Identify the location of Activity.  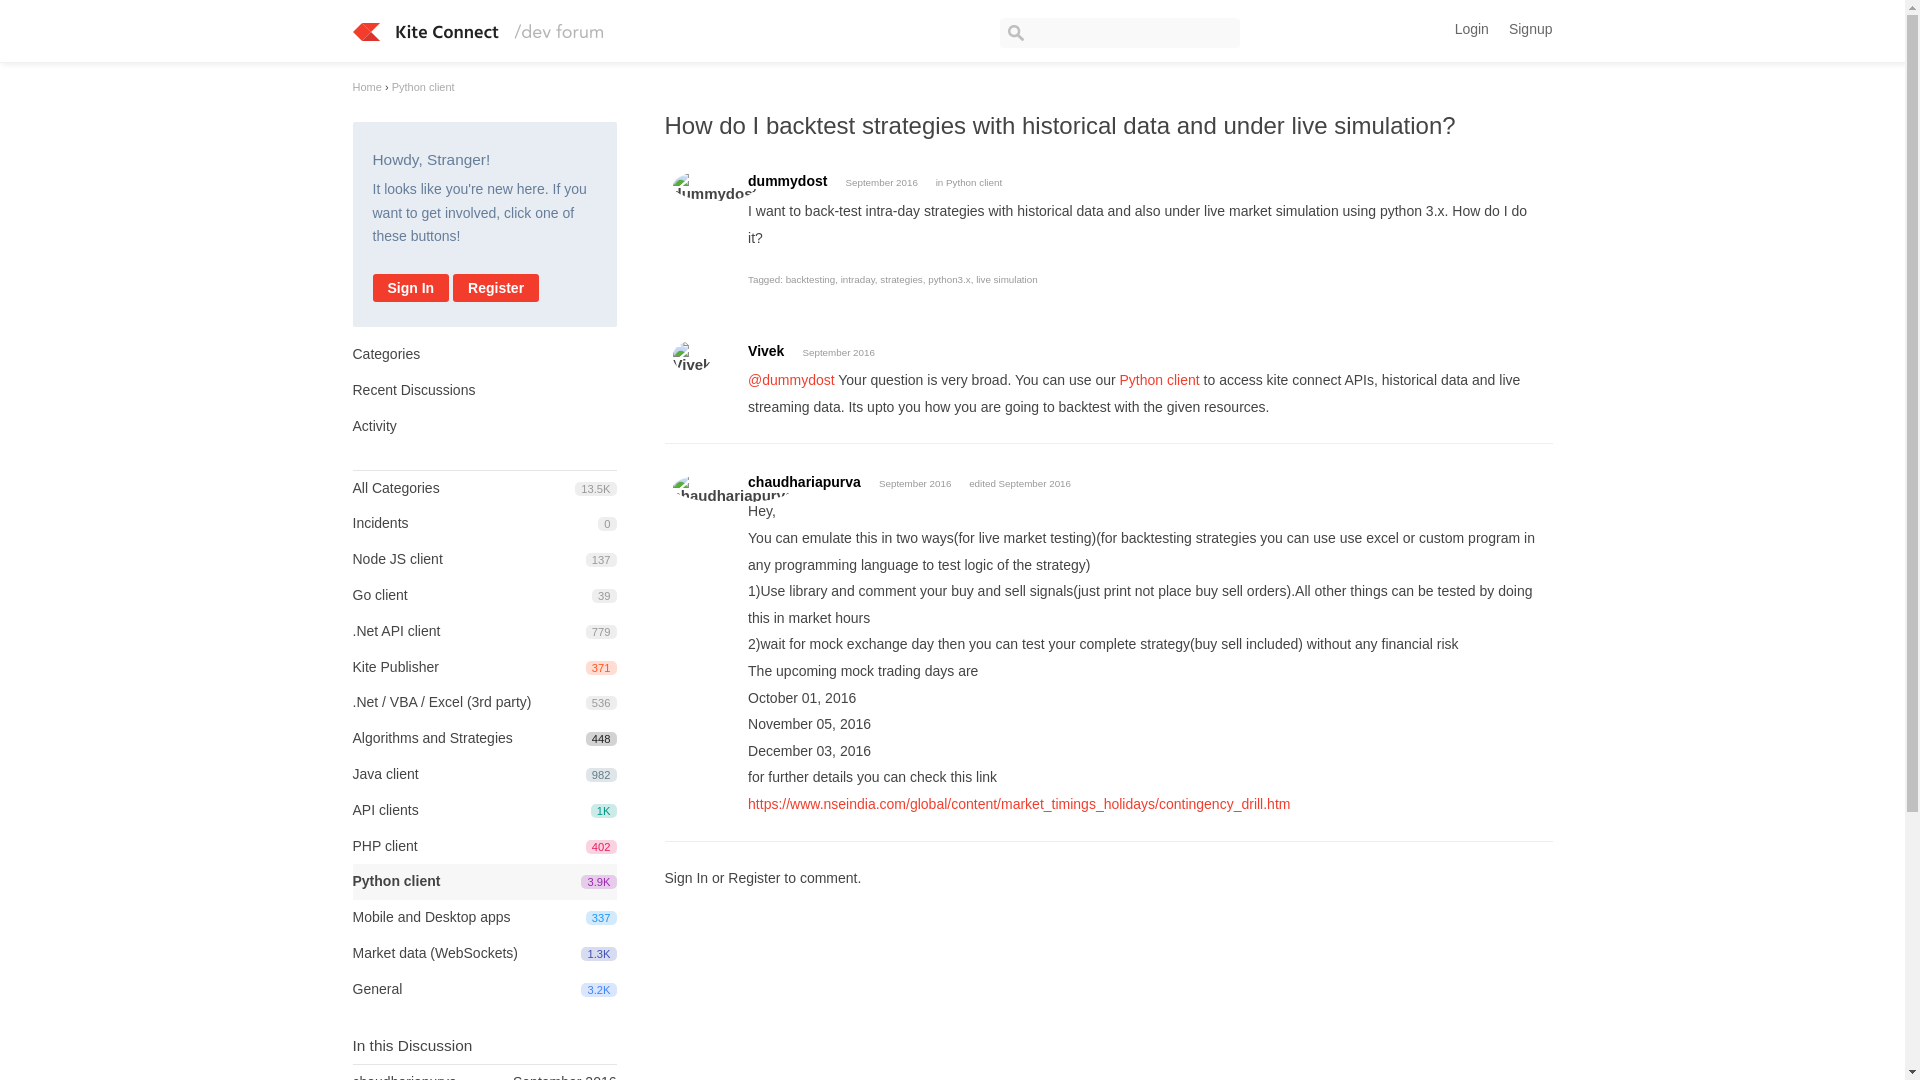
(714, 184).